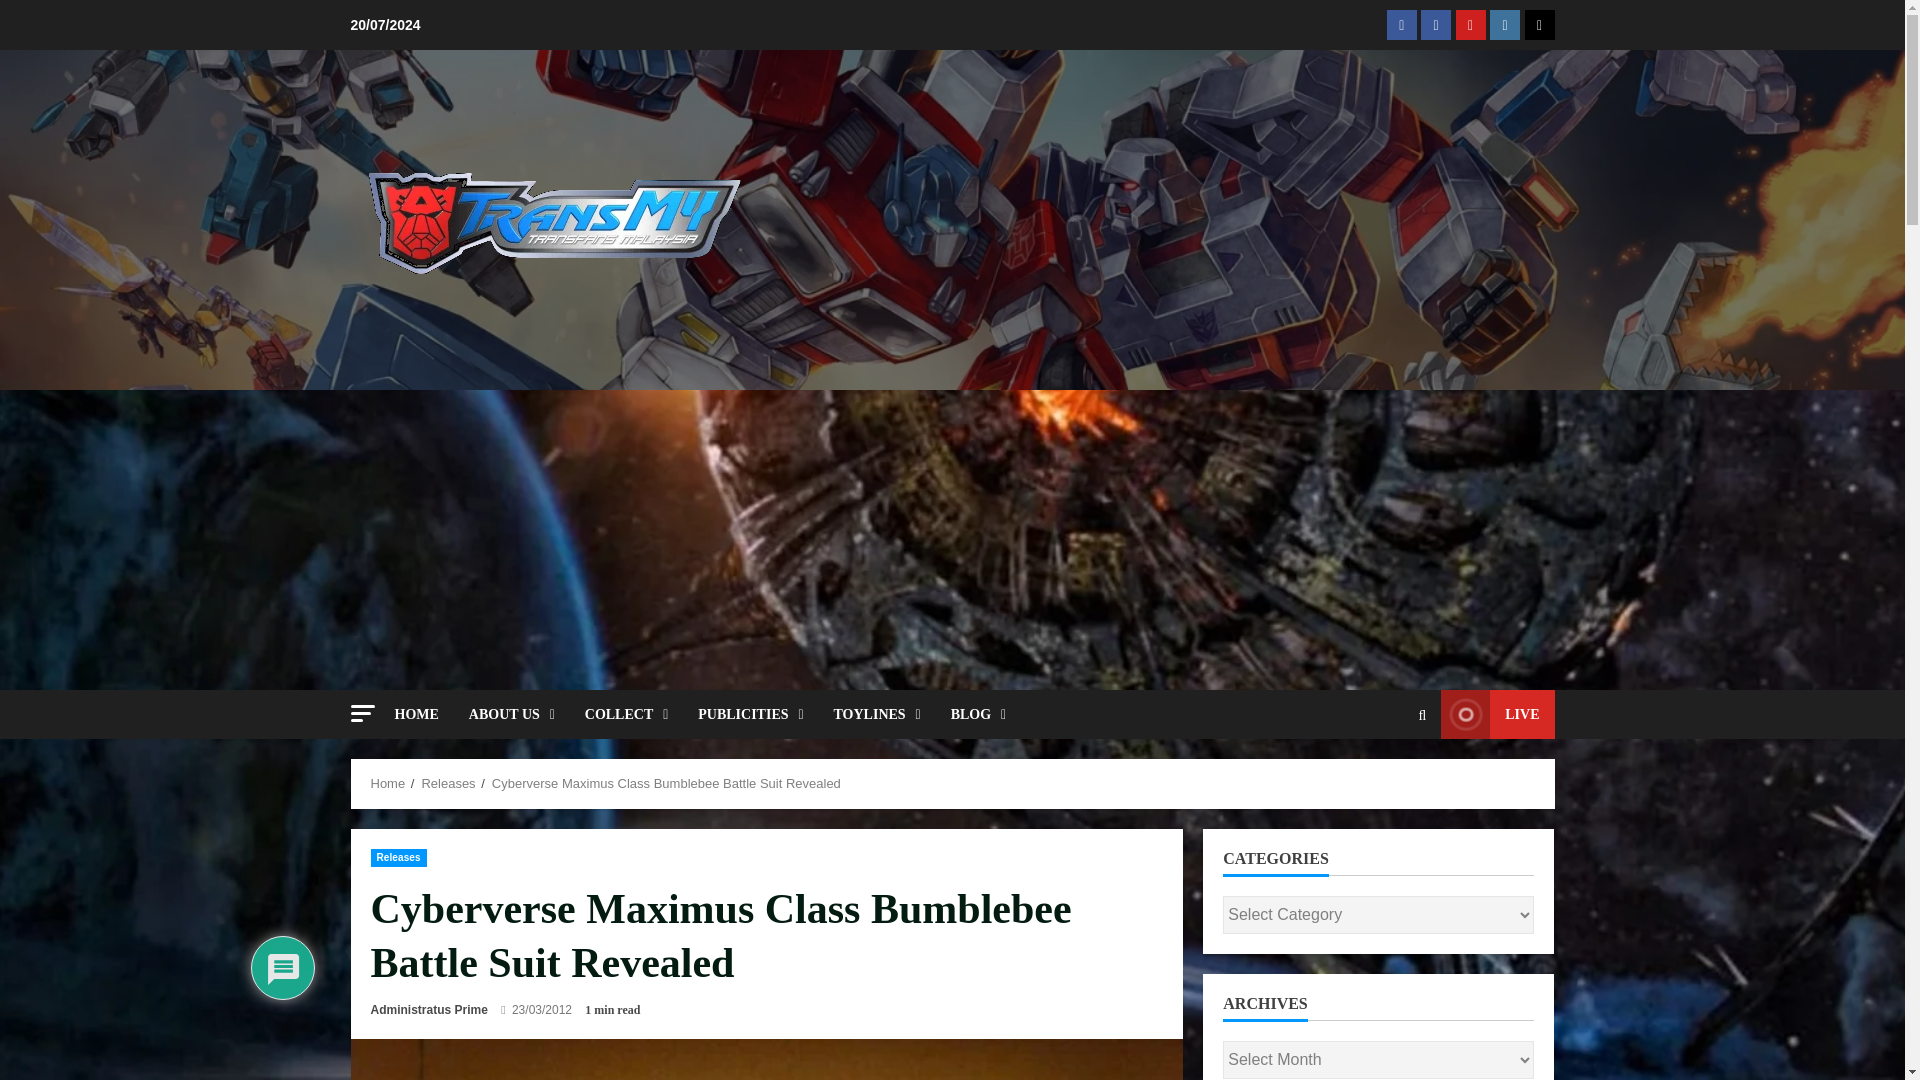 The width and height of the screenshot is (1920, 1080). Describe the element at coordinates (423, 714) in the screenshot. I see `HOME` at that location.